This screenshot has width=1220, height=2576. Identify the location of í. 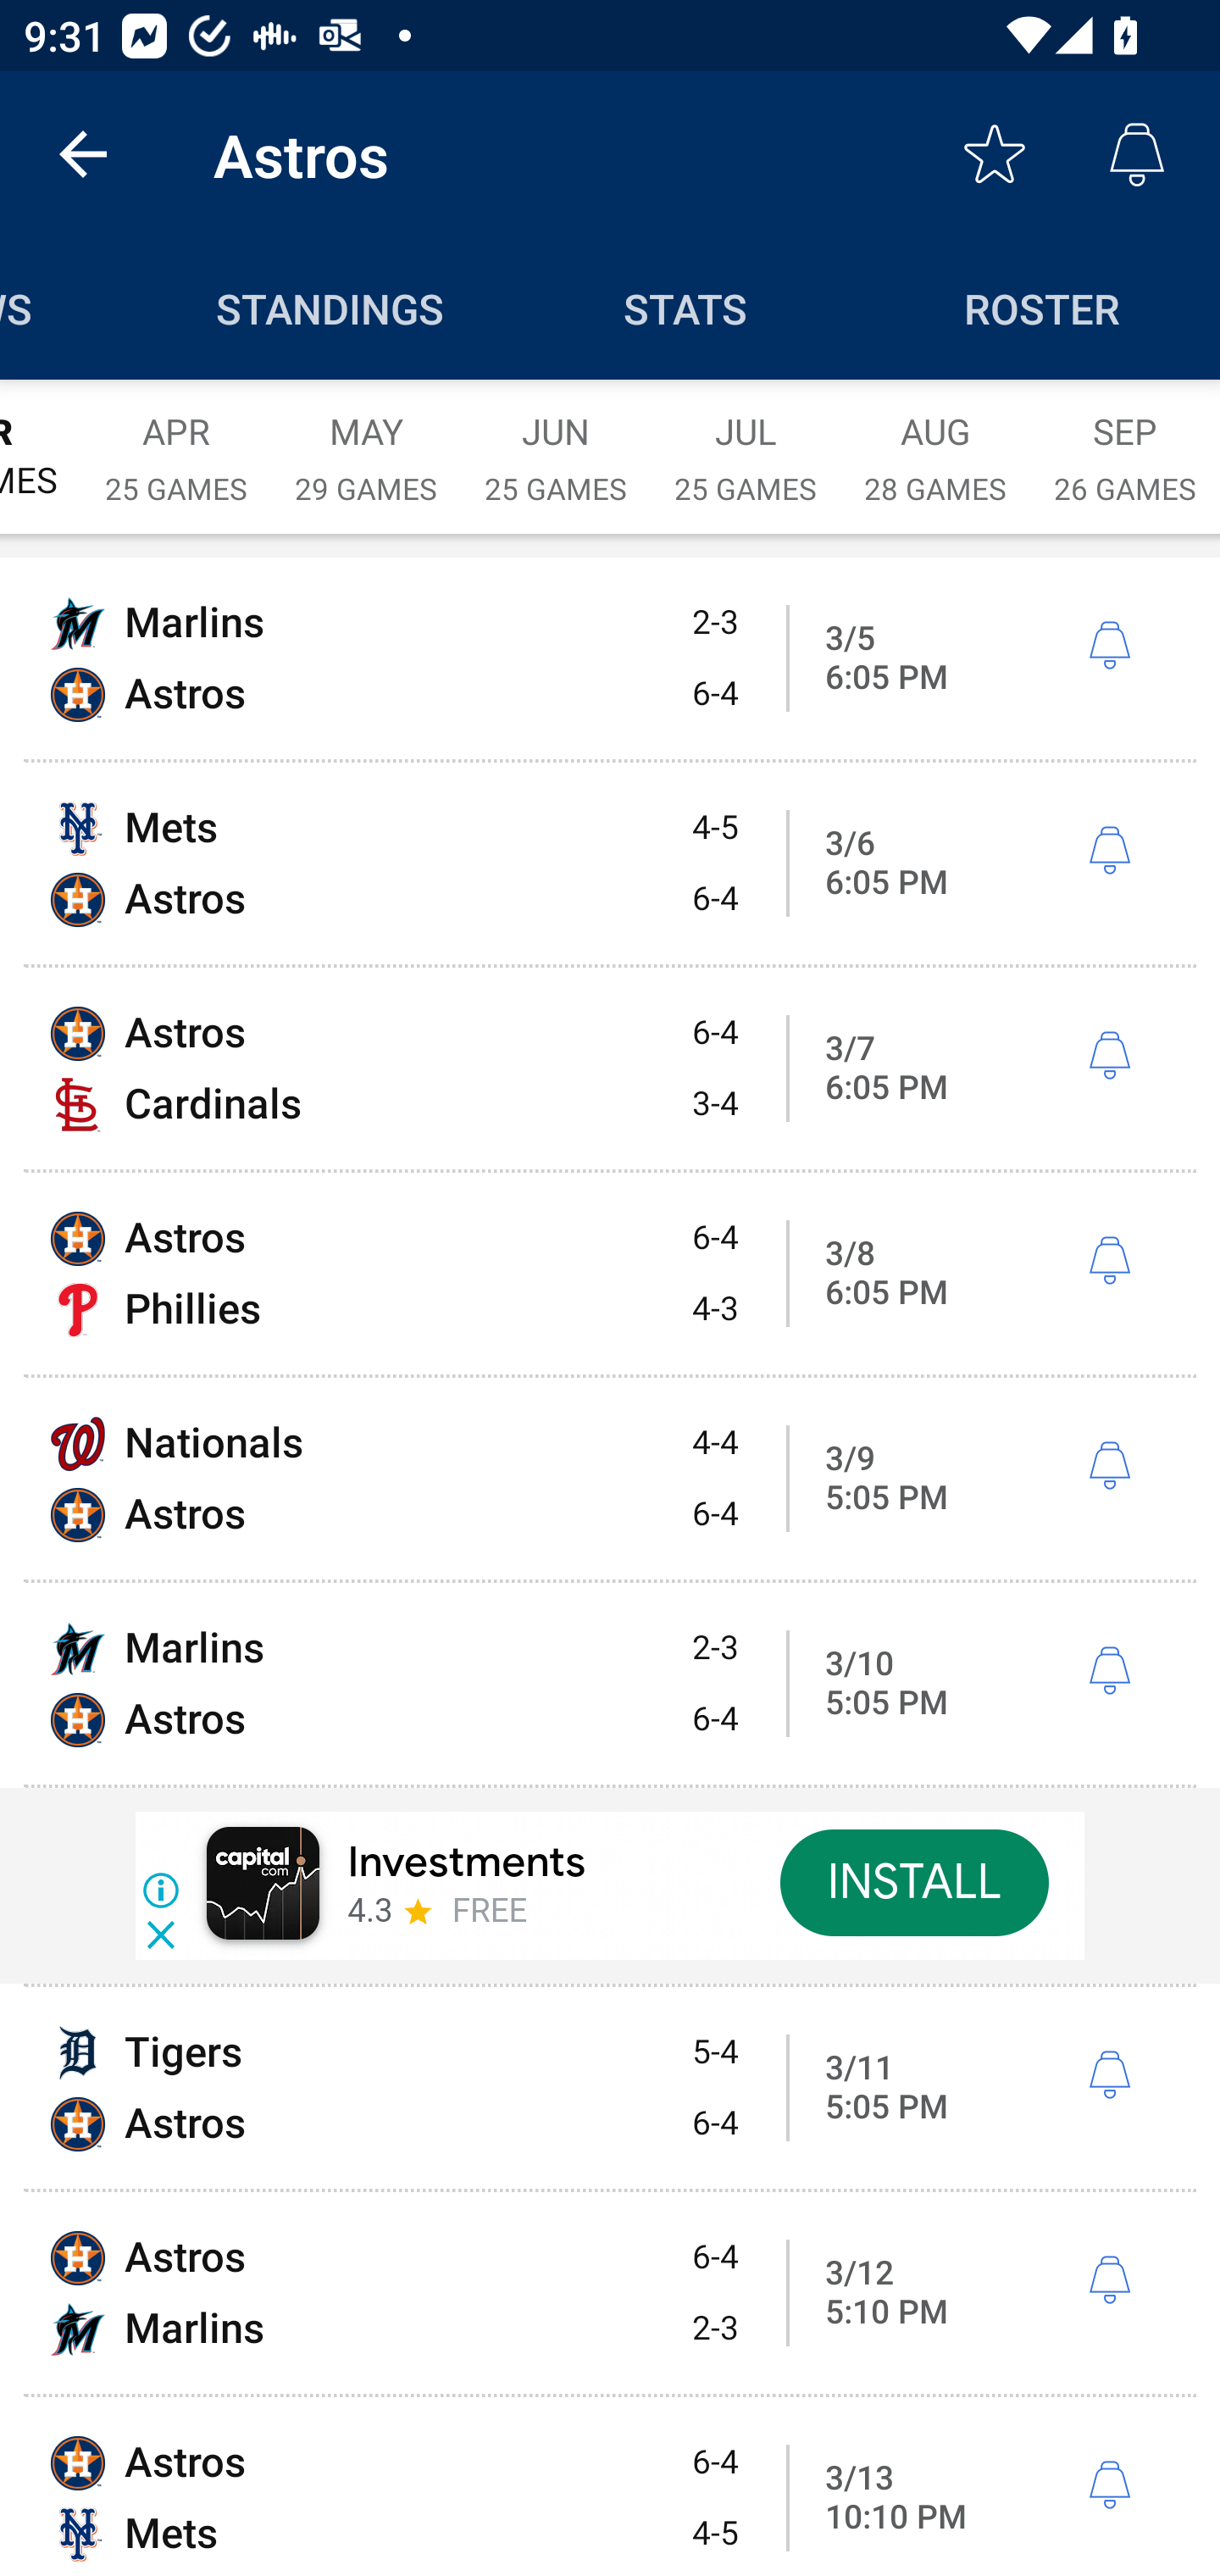
(1109, 2074).